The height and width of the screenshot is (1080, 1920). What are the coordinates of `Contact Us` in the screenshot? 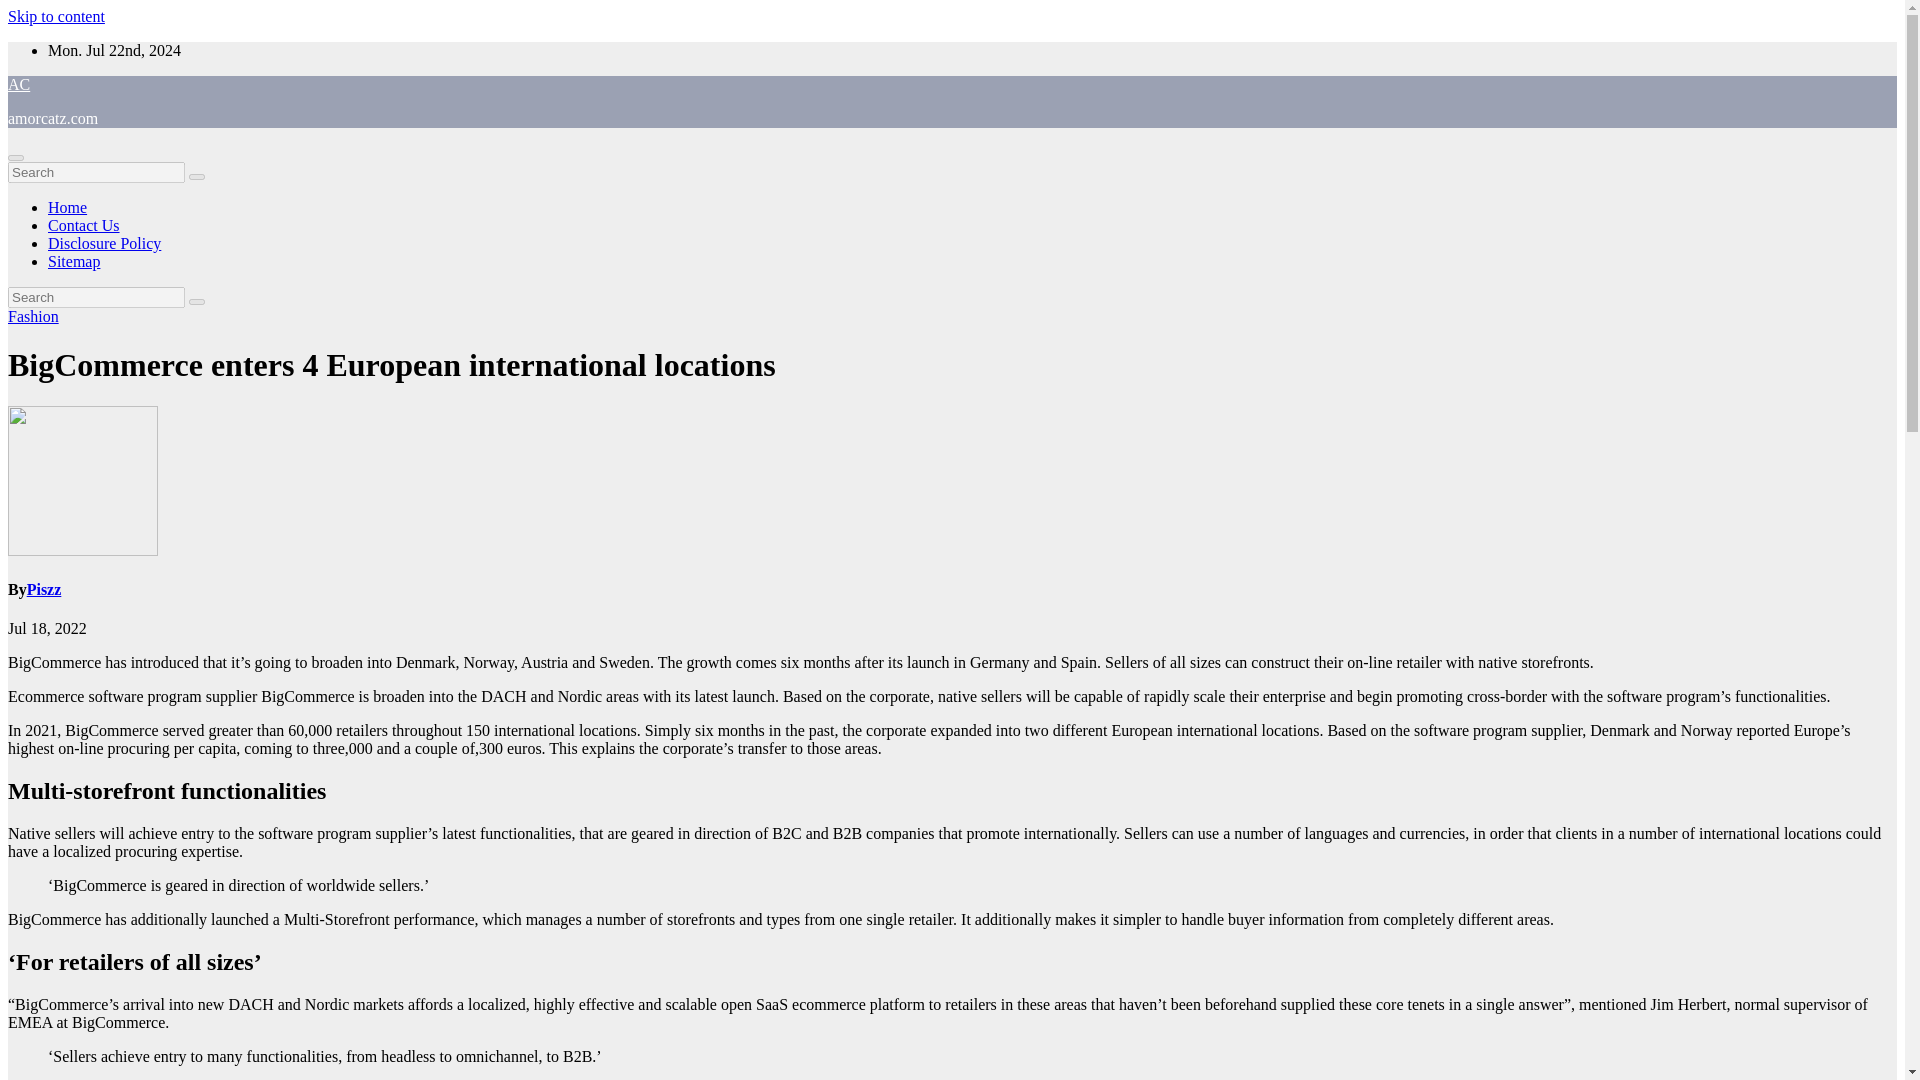 It's located at (84, 226).